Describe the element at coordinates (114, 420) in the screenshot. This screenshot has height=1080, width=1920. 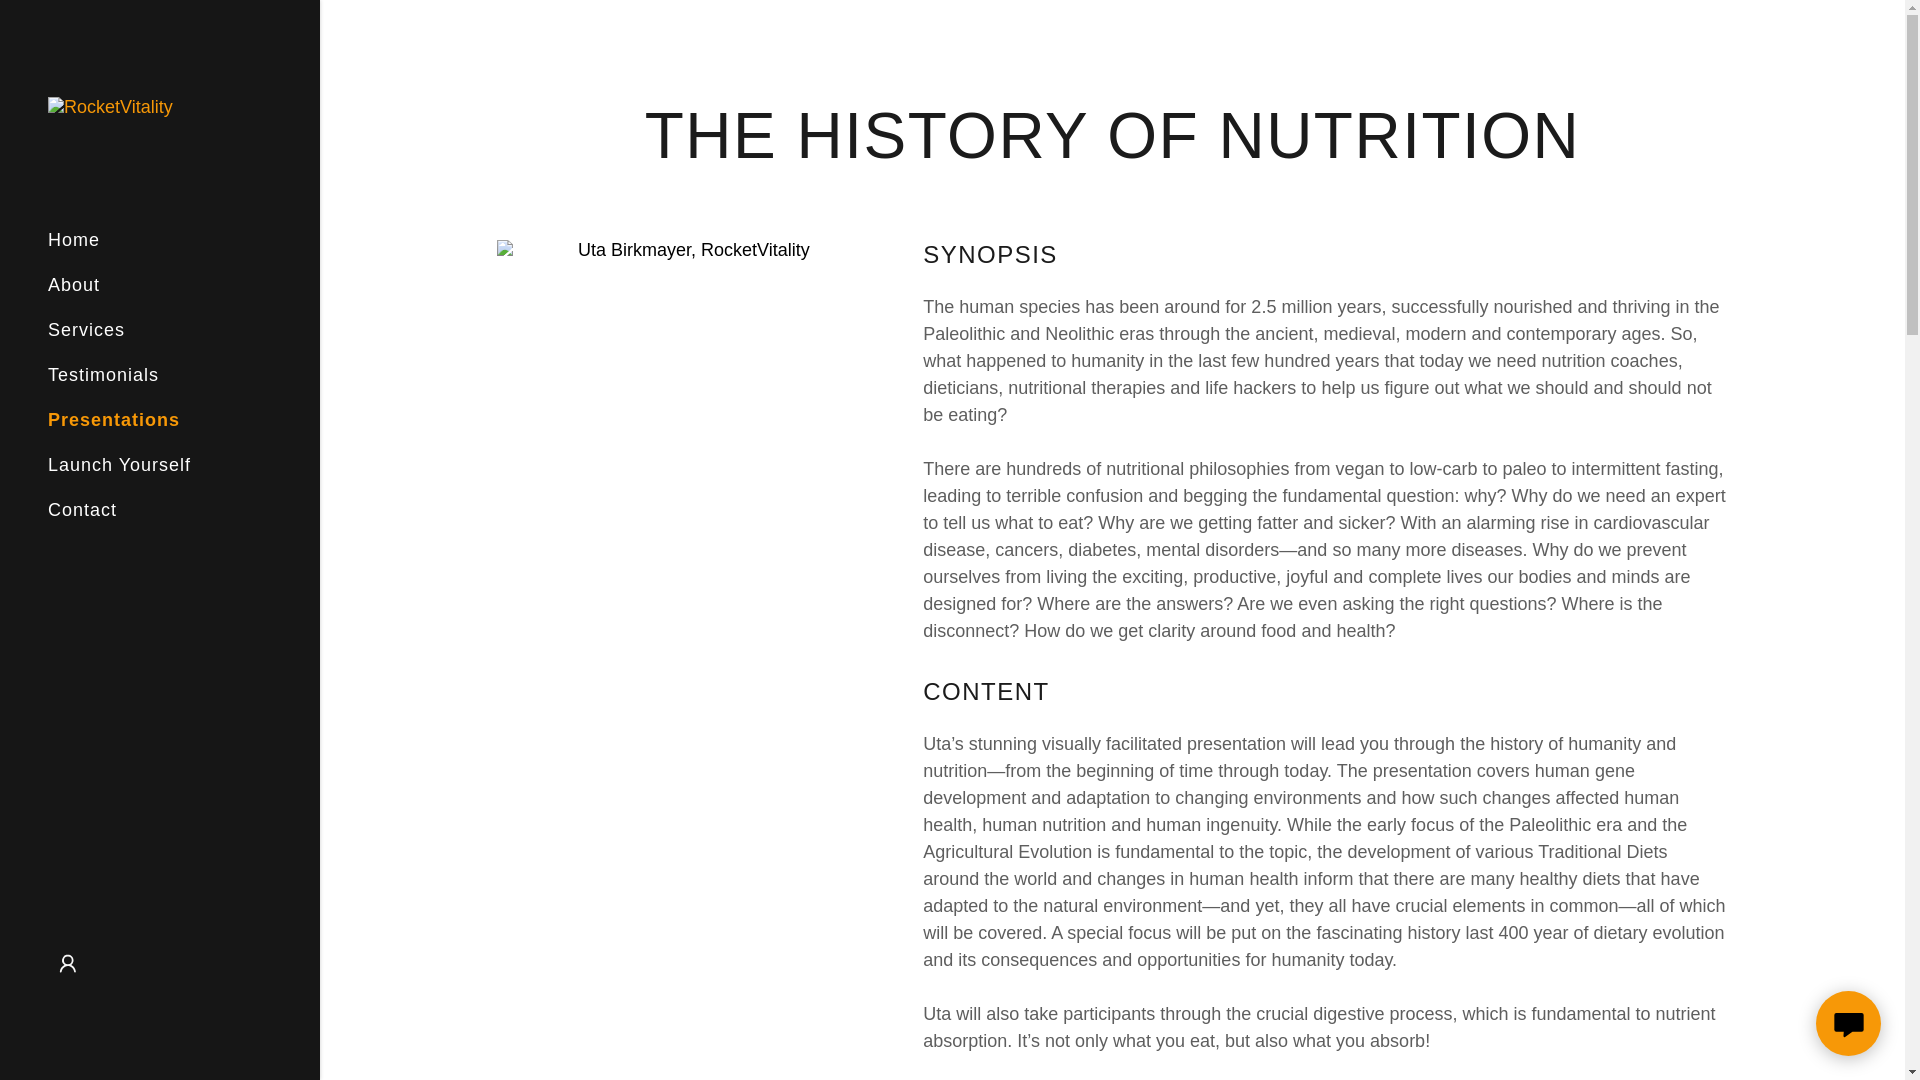
I see `Presentations` at that location.